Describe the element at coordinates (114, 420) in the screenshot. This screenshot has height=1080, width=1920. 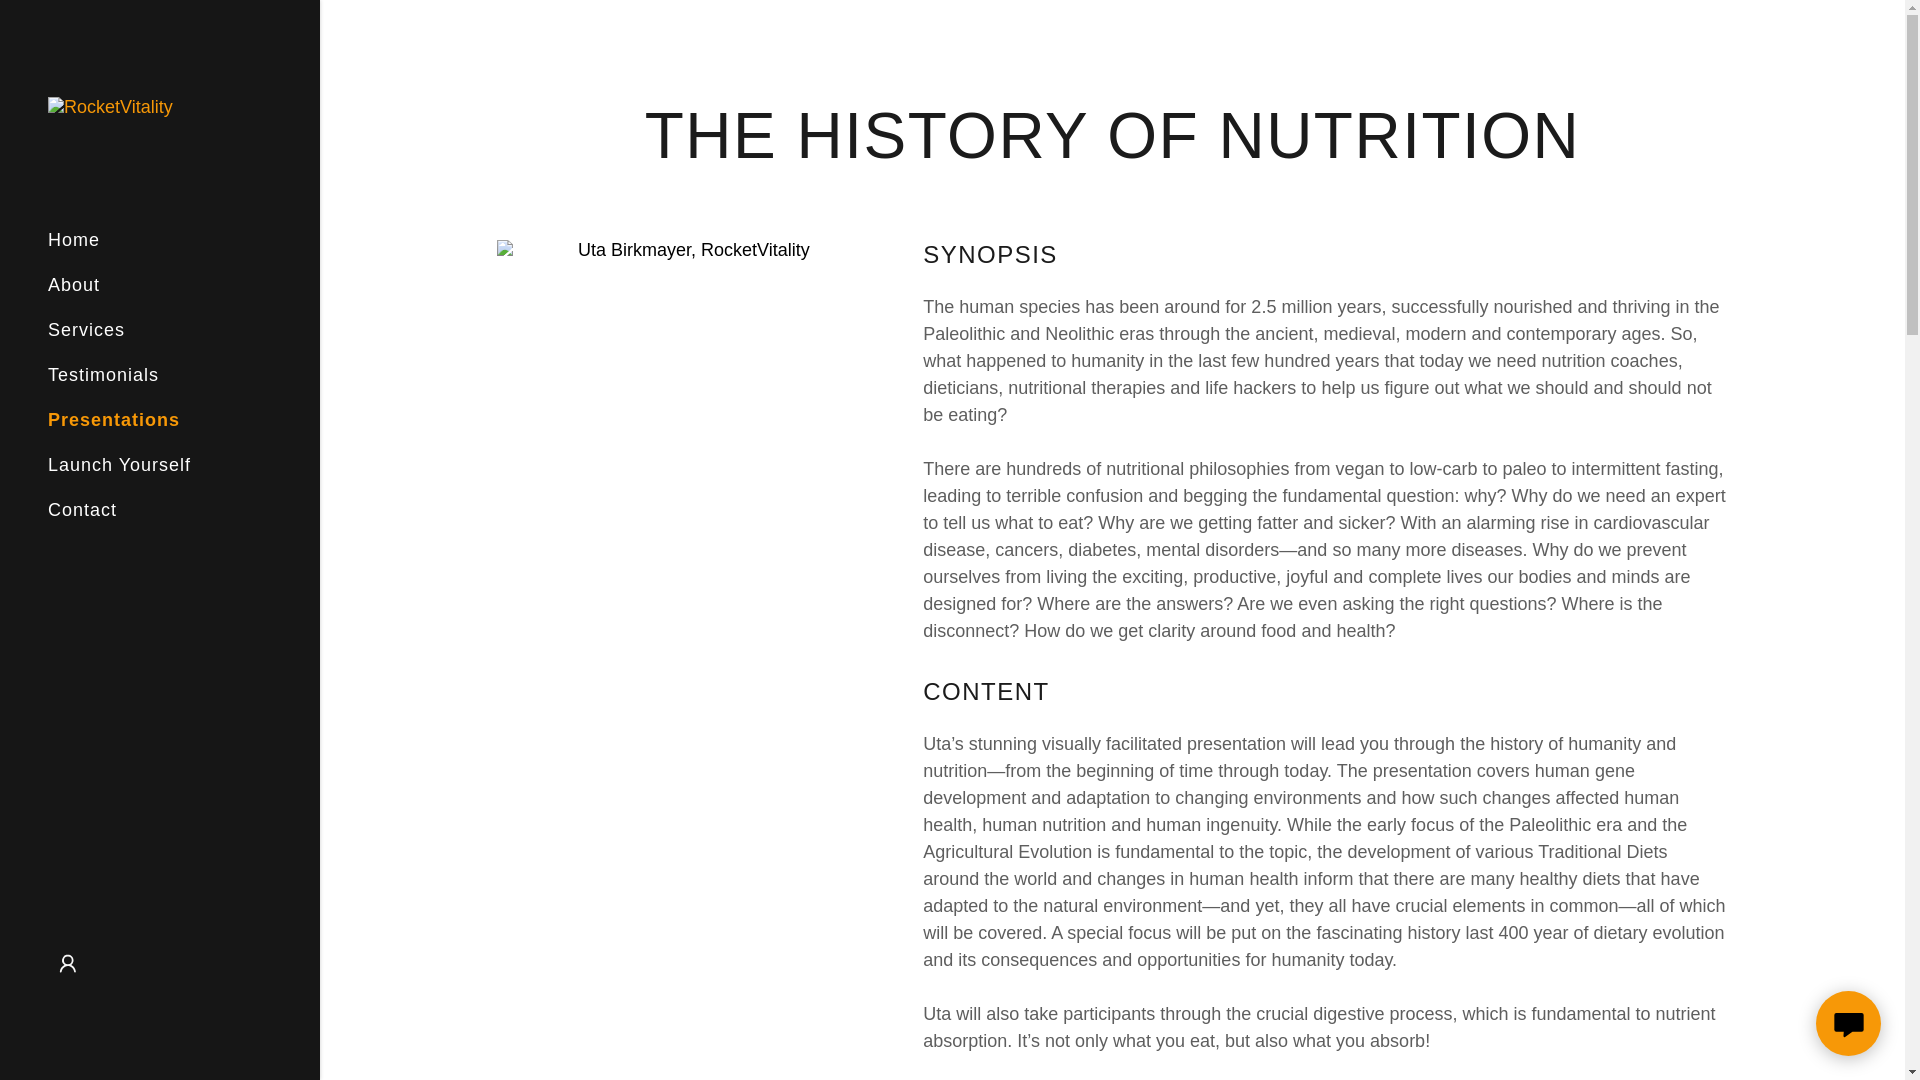
I see `Presentations` at that location.